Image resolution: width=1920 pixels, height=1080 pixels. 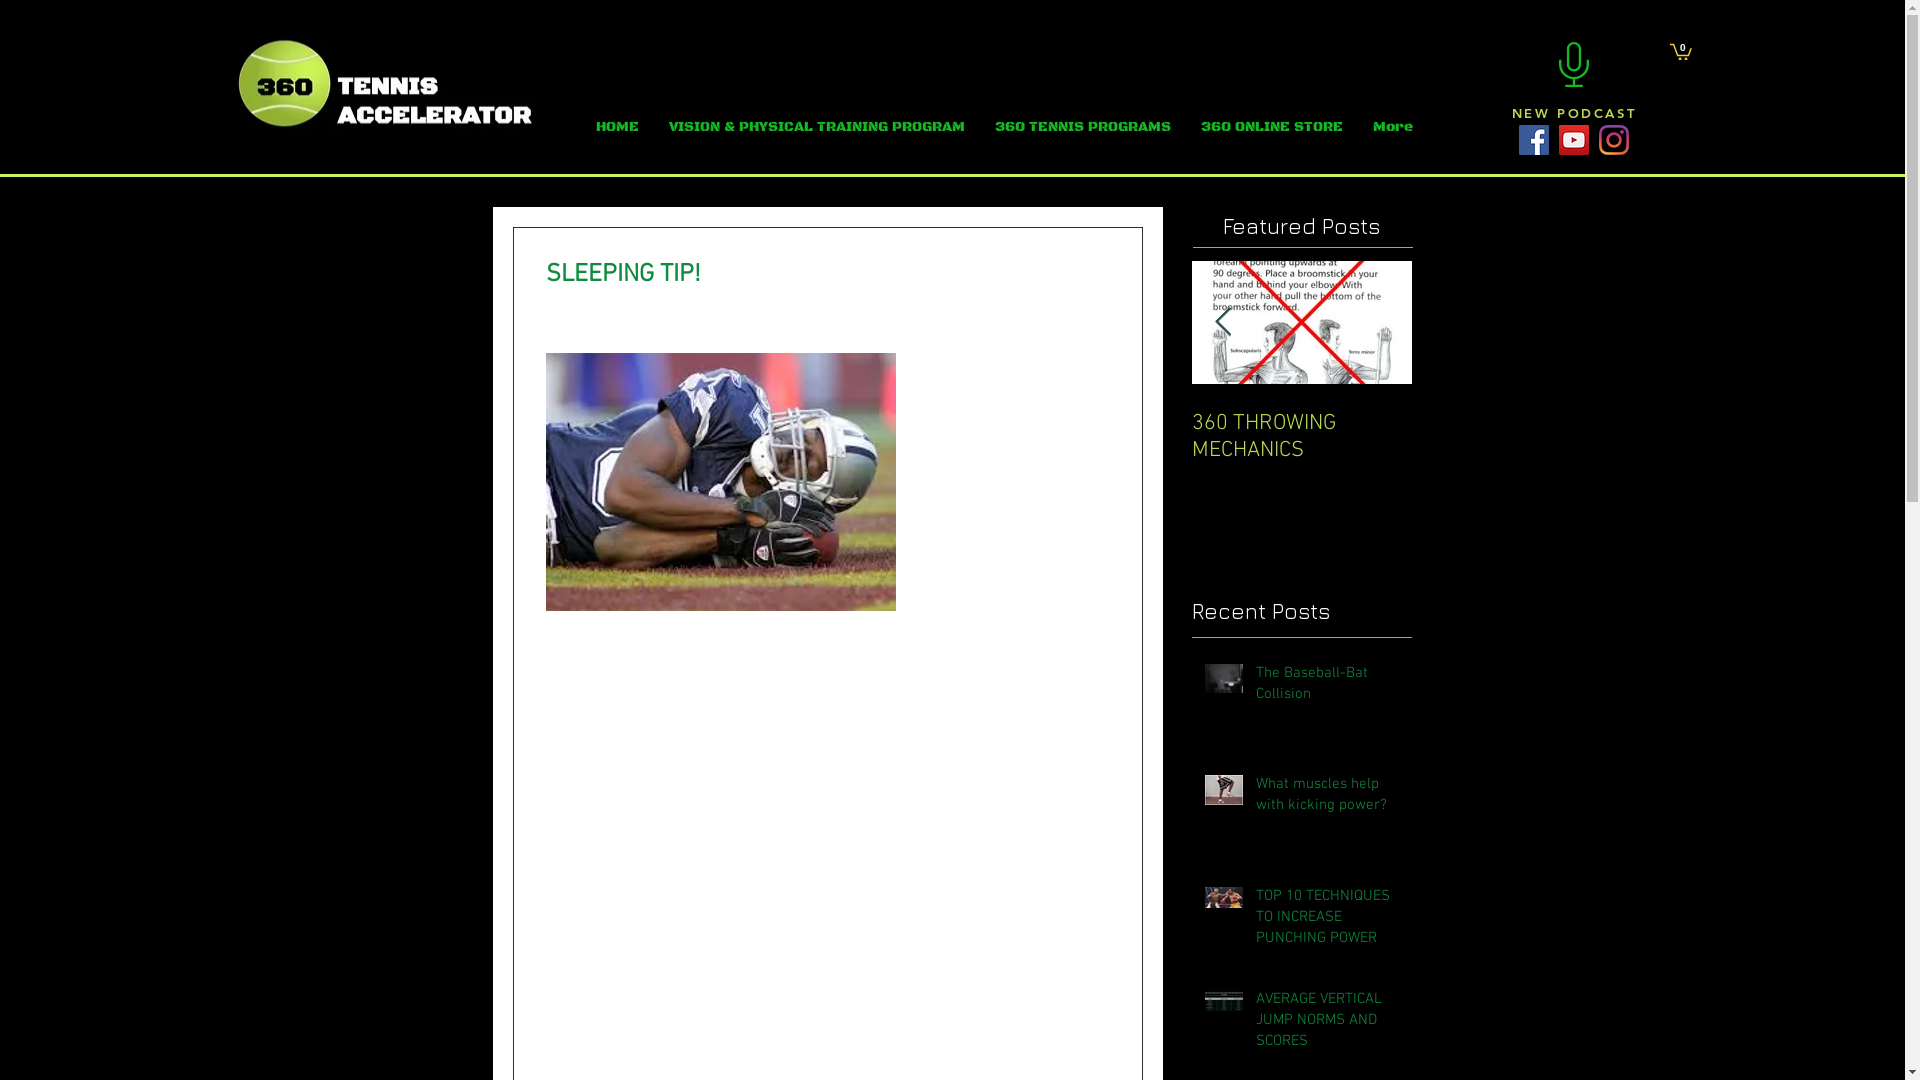 I want to click on 360 THROWING MECHANICS, so click(x=1302, y=437).